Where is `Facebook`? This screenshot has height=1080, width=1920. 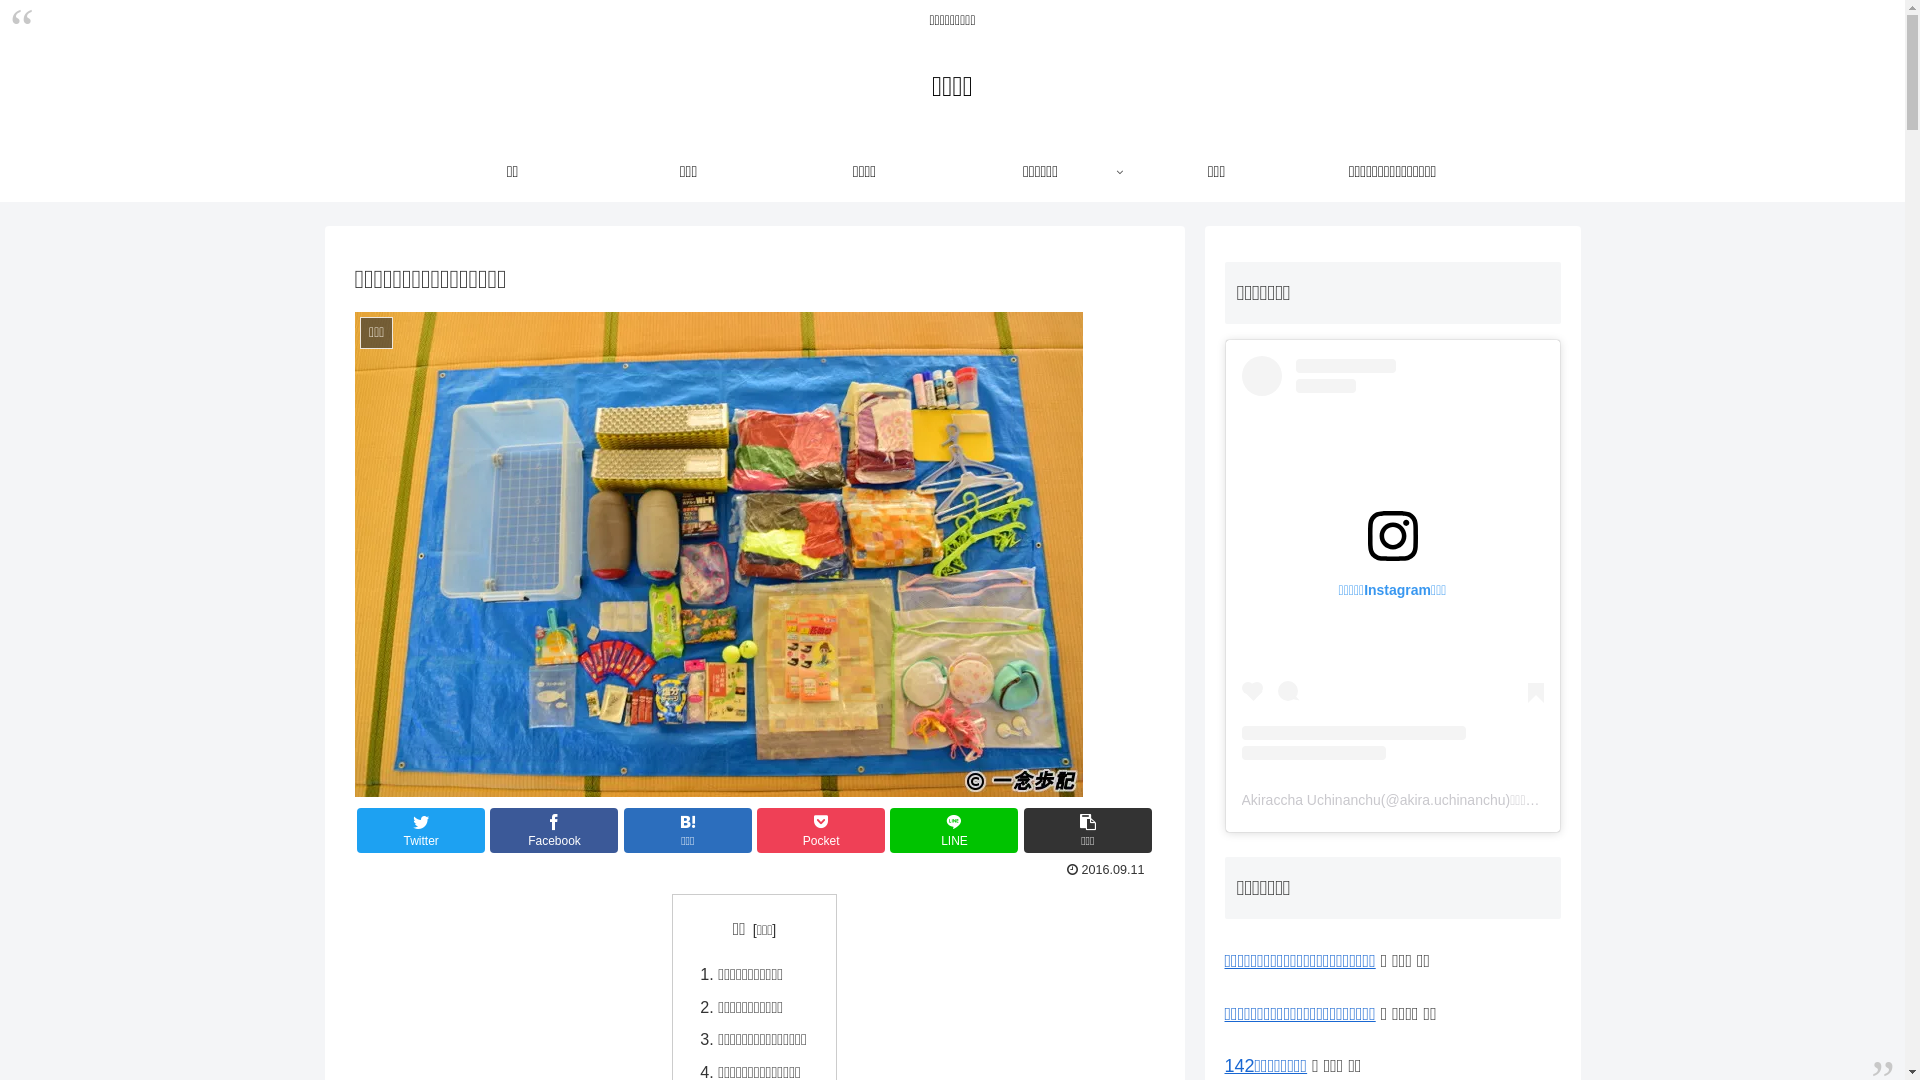
Facebook is located at coordinates (554, 830).